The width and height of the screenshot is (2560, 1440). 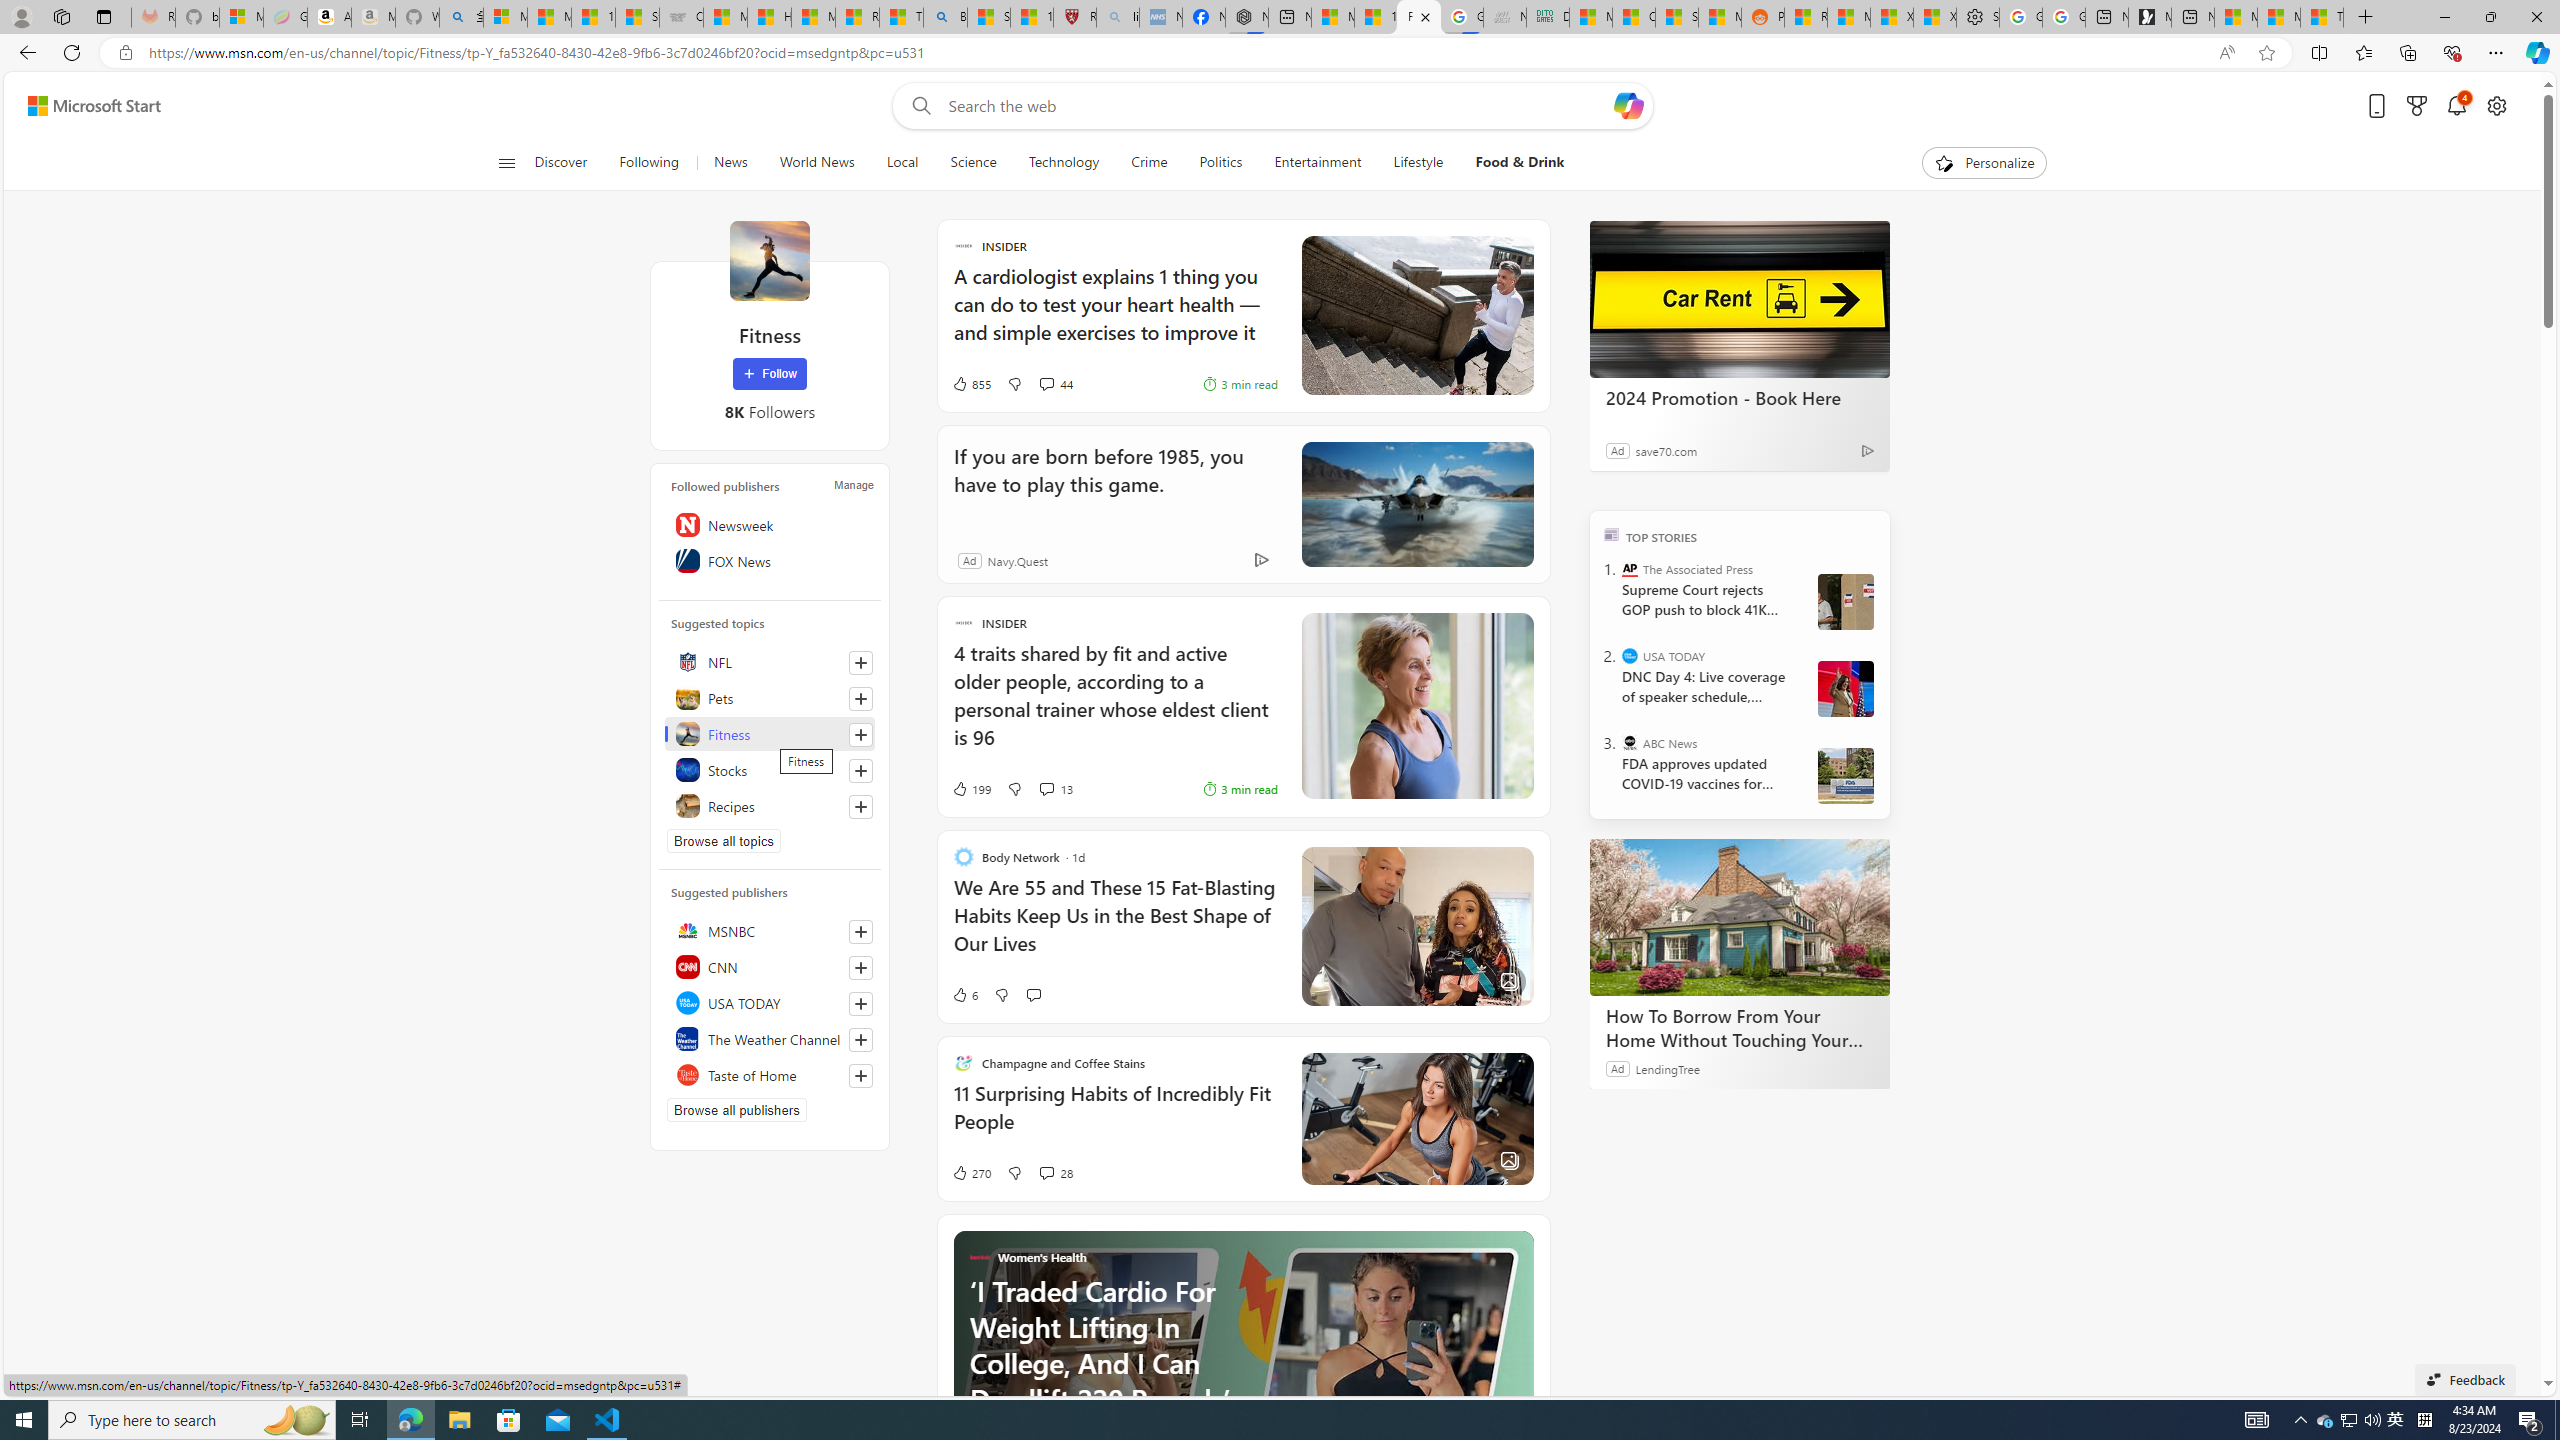 What do you see at coordinates (1064, 163) in the screenshot?
I see `Technology` at bounding box center [1064, 163].